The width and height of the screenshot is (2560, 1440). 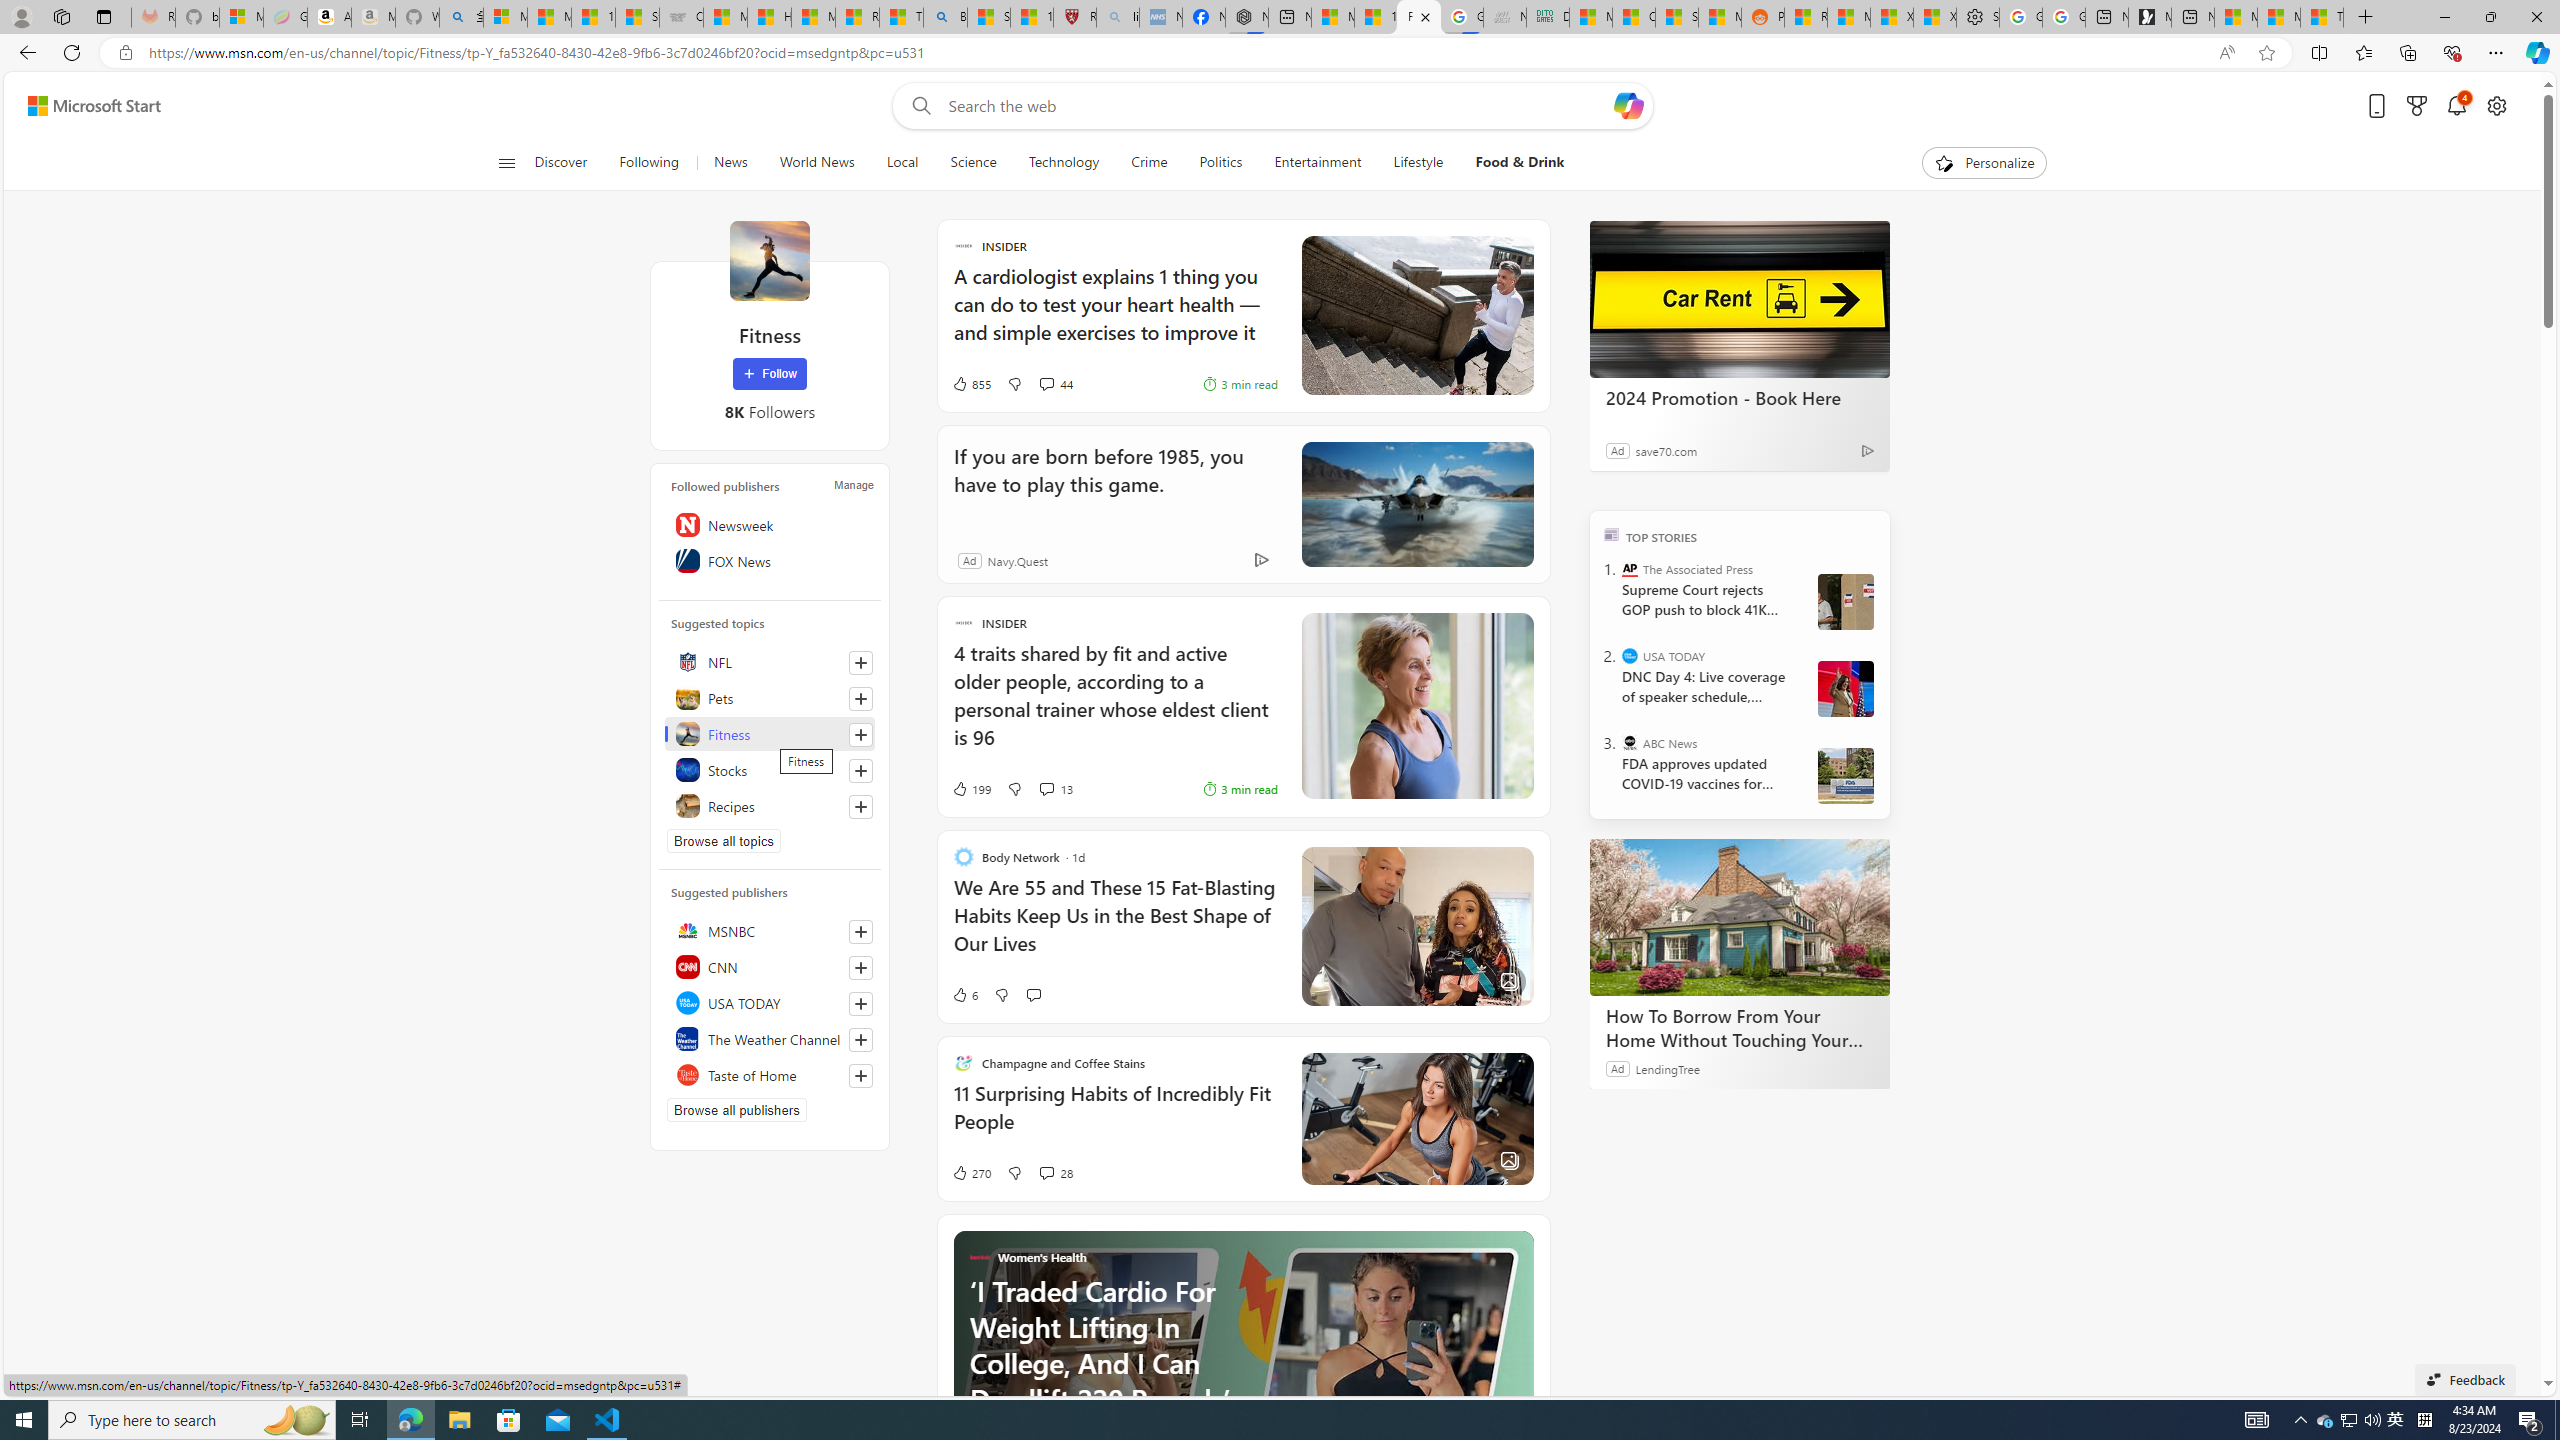 What do you see at coordinates (1064, 163) in the screenshot?
I see `Technology` at bounding box center [1064, 163].